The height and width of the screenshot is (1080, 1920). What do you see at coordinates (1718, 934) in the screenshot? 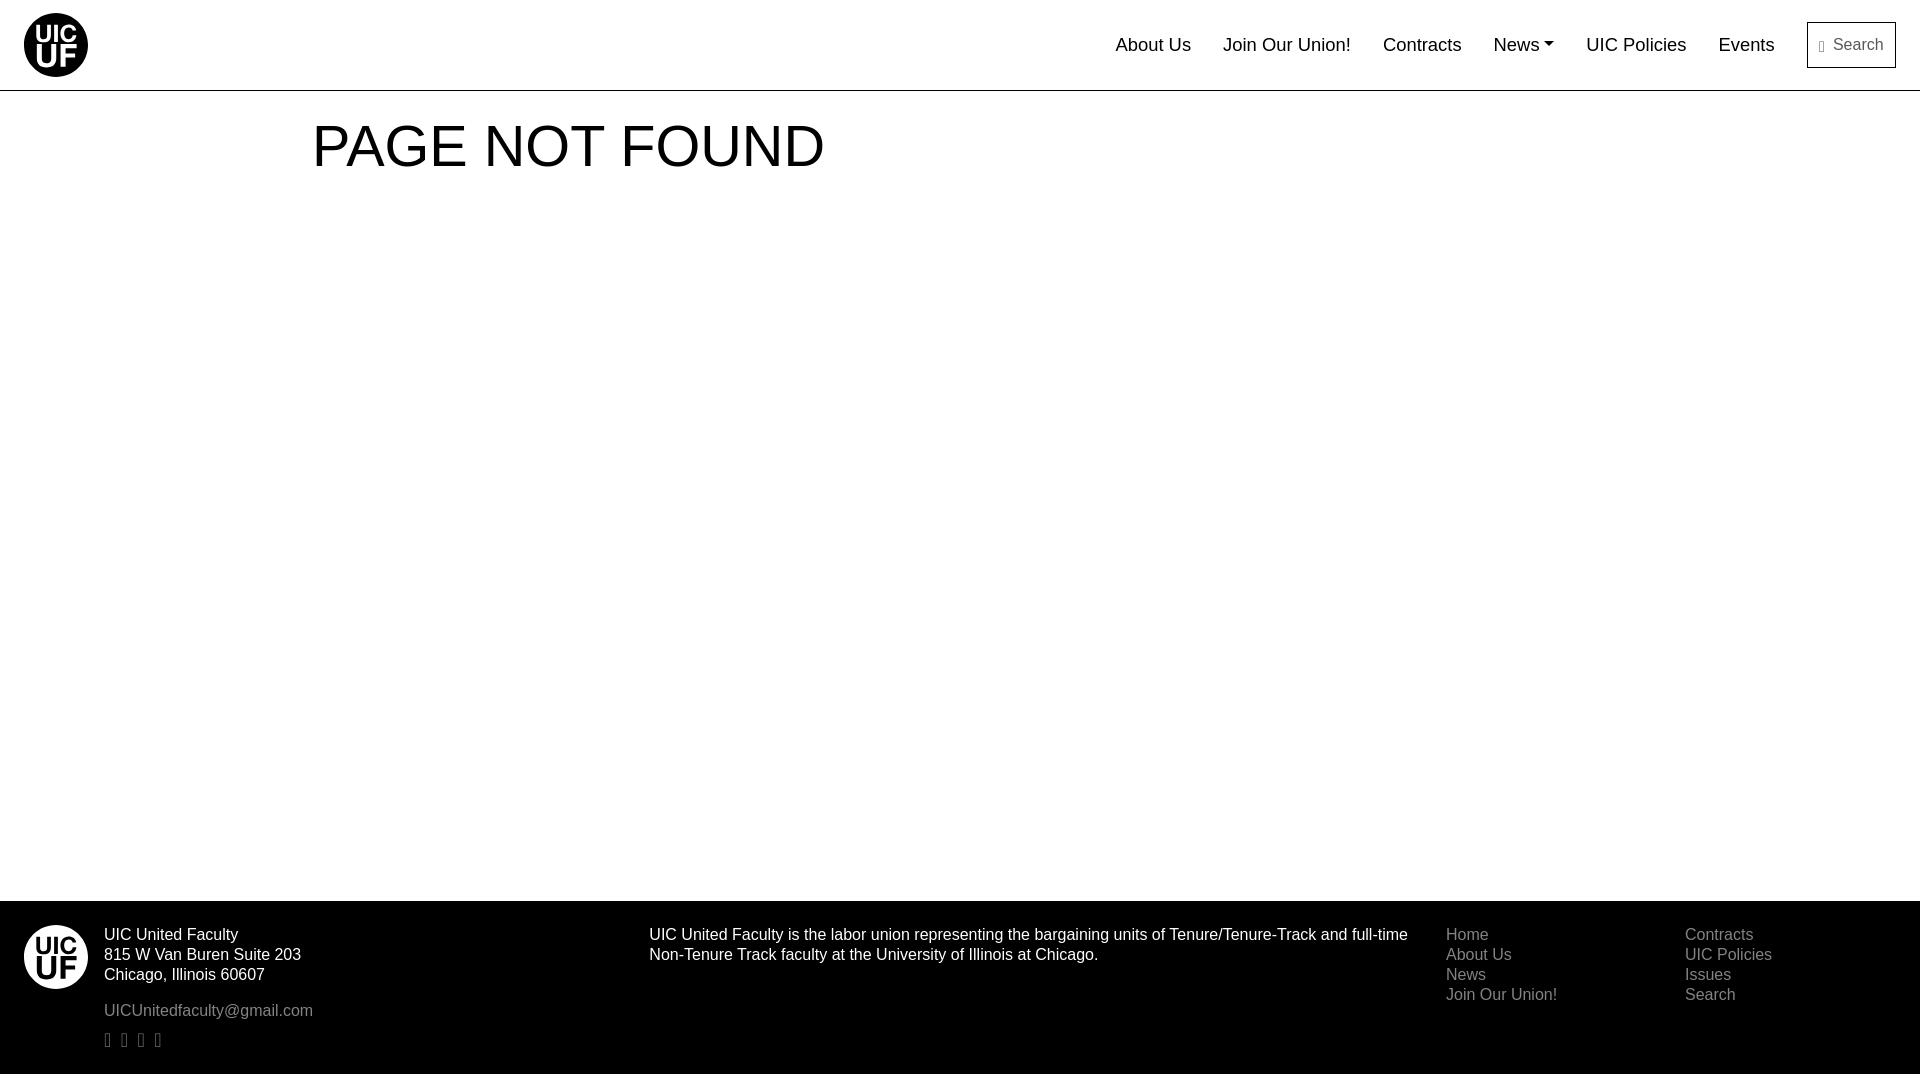
I see `Contracts` at bounding box center [1718, 934].